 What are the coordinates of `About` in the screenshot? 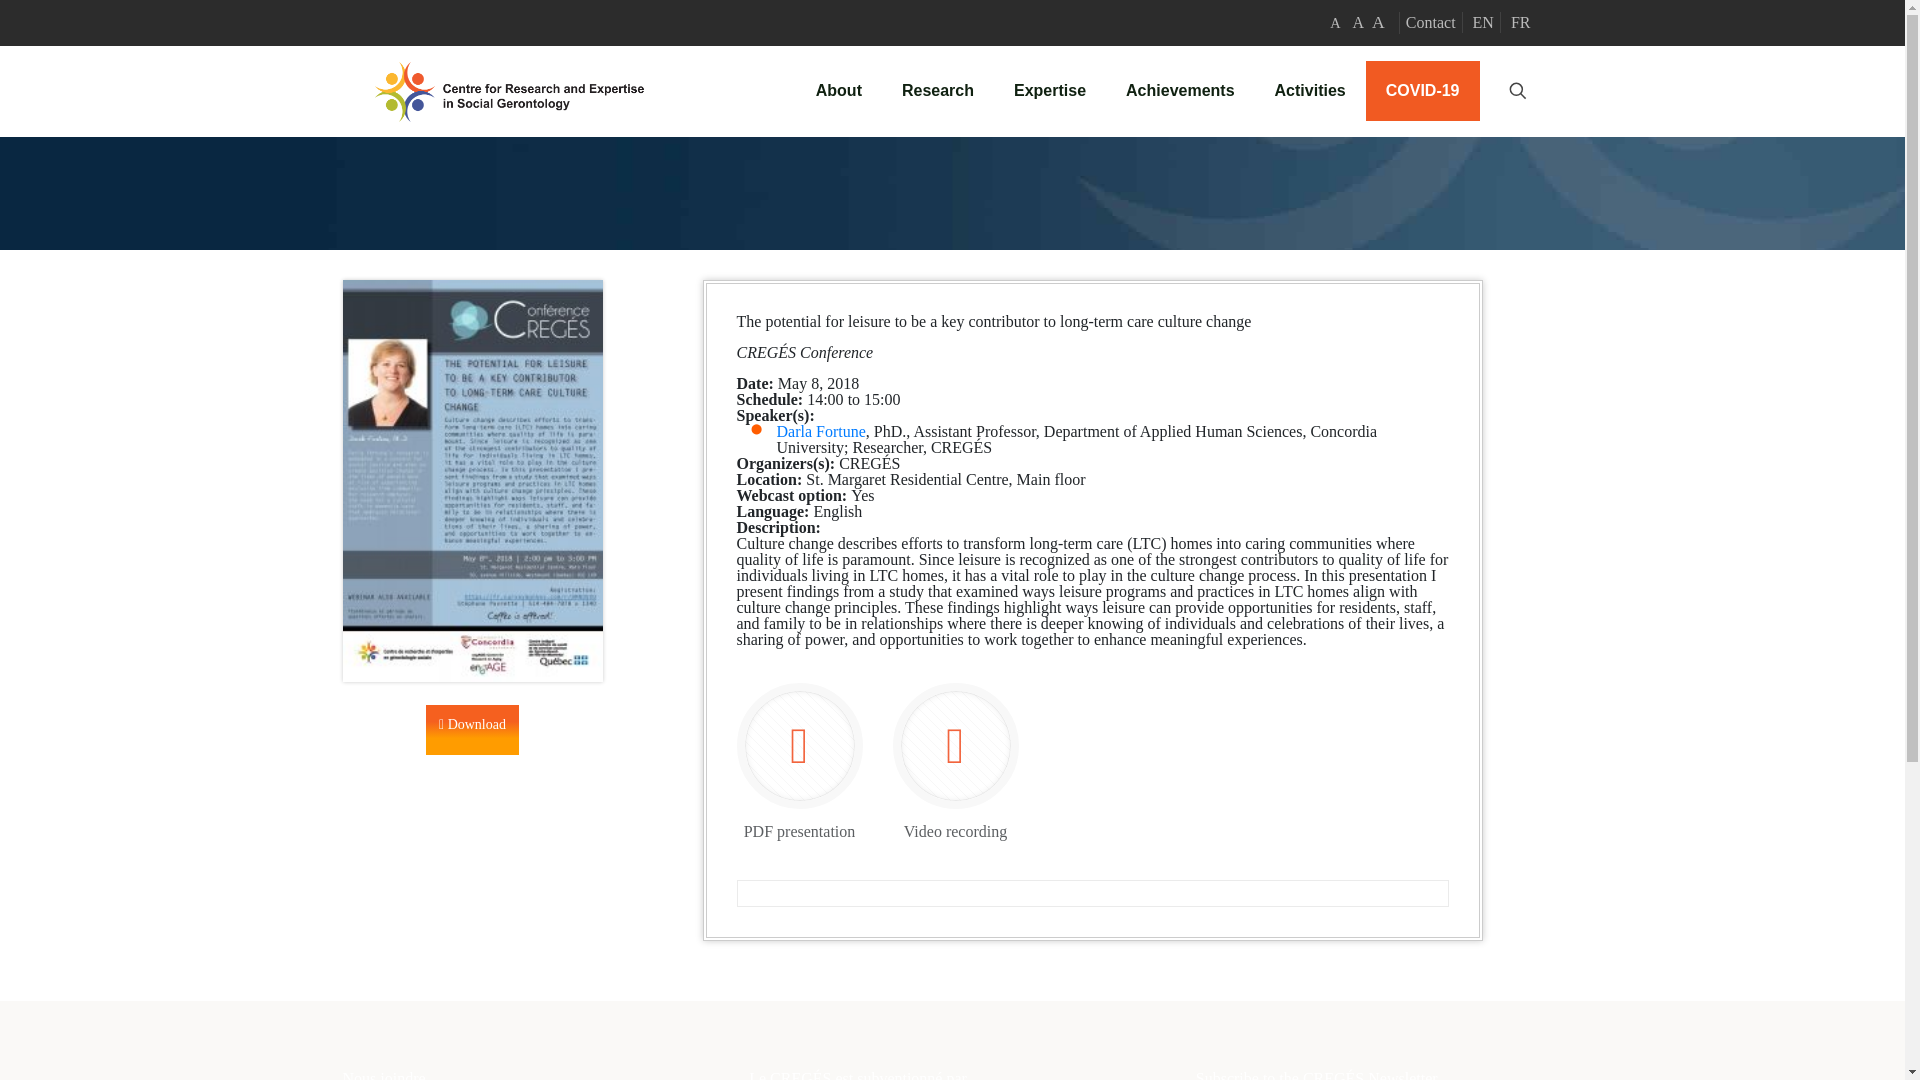 It's located at (838, 91).